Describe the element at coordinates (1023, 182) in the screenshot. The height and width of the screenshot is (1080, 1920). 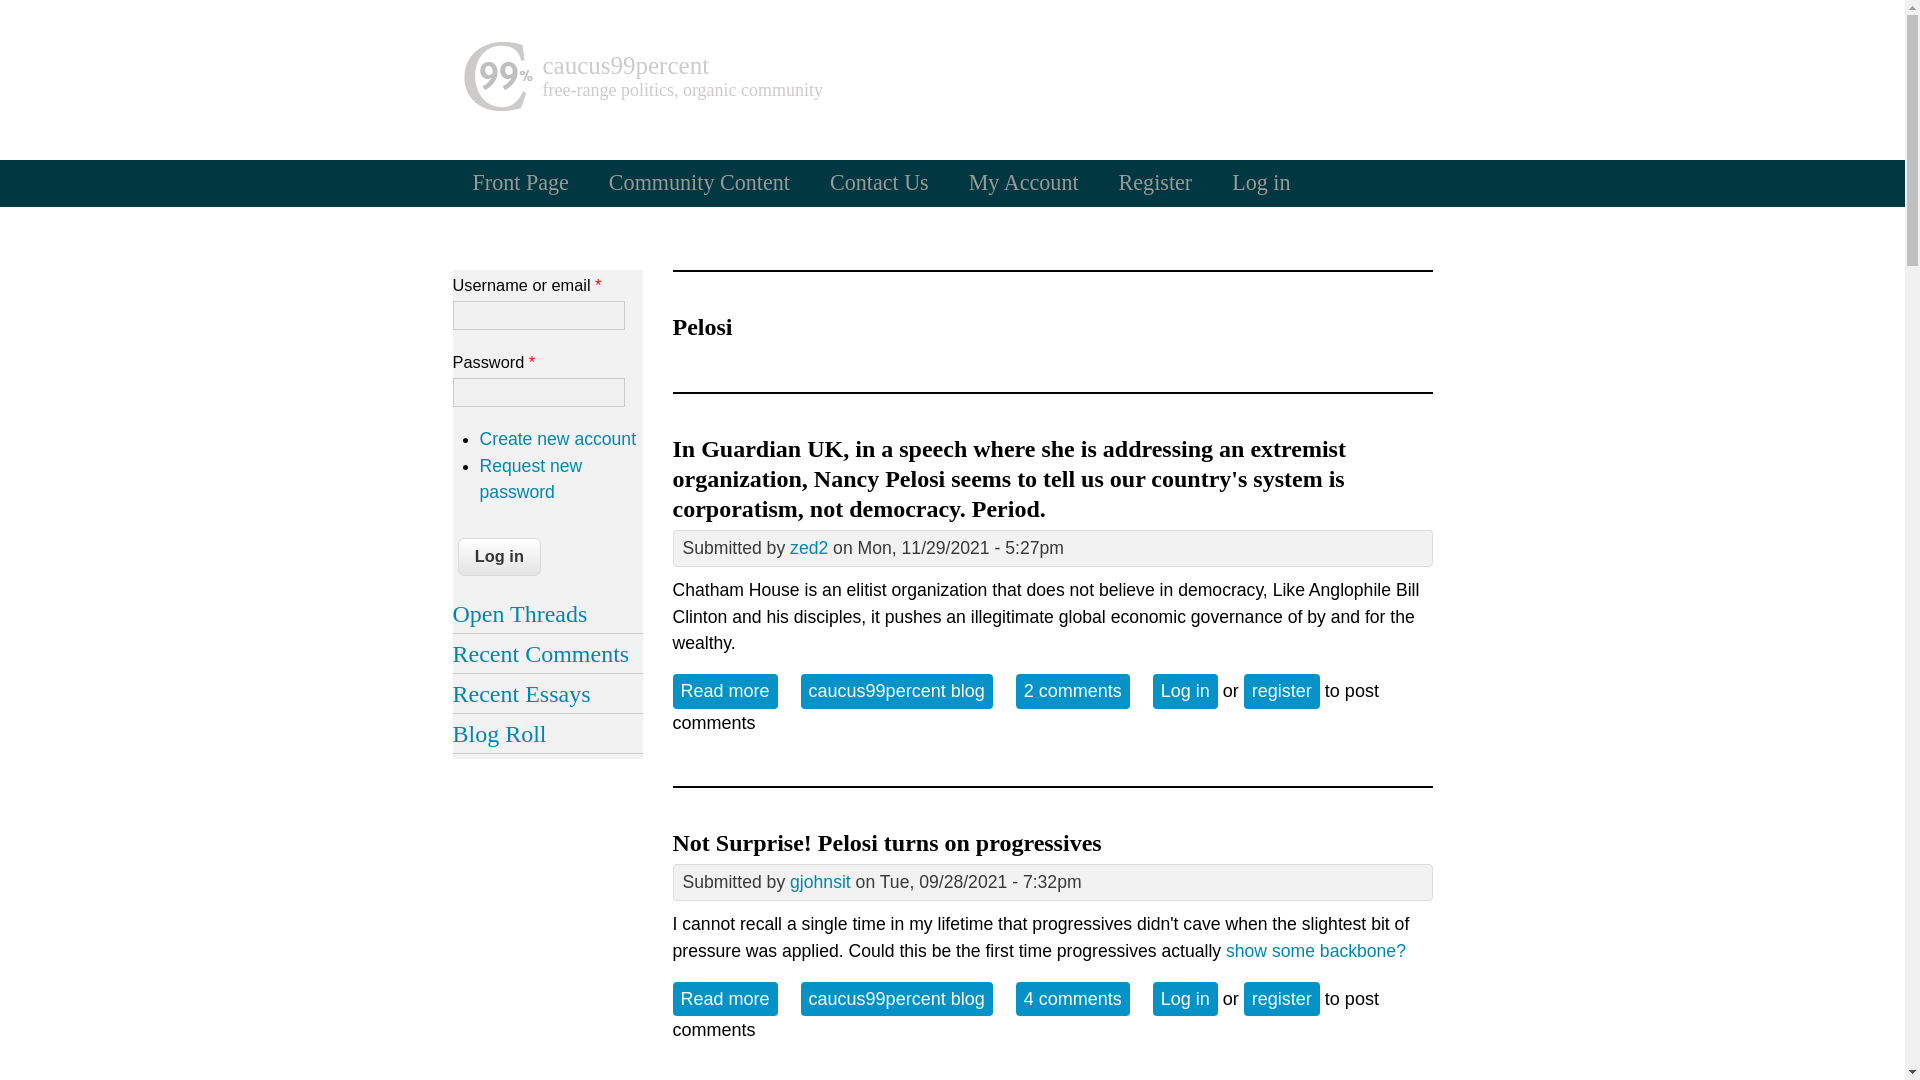
I see `Read the latest caucus99percent blog entries.` at that location.